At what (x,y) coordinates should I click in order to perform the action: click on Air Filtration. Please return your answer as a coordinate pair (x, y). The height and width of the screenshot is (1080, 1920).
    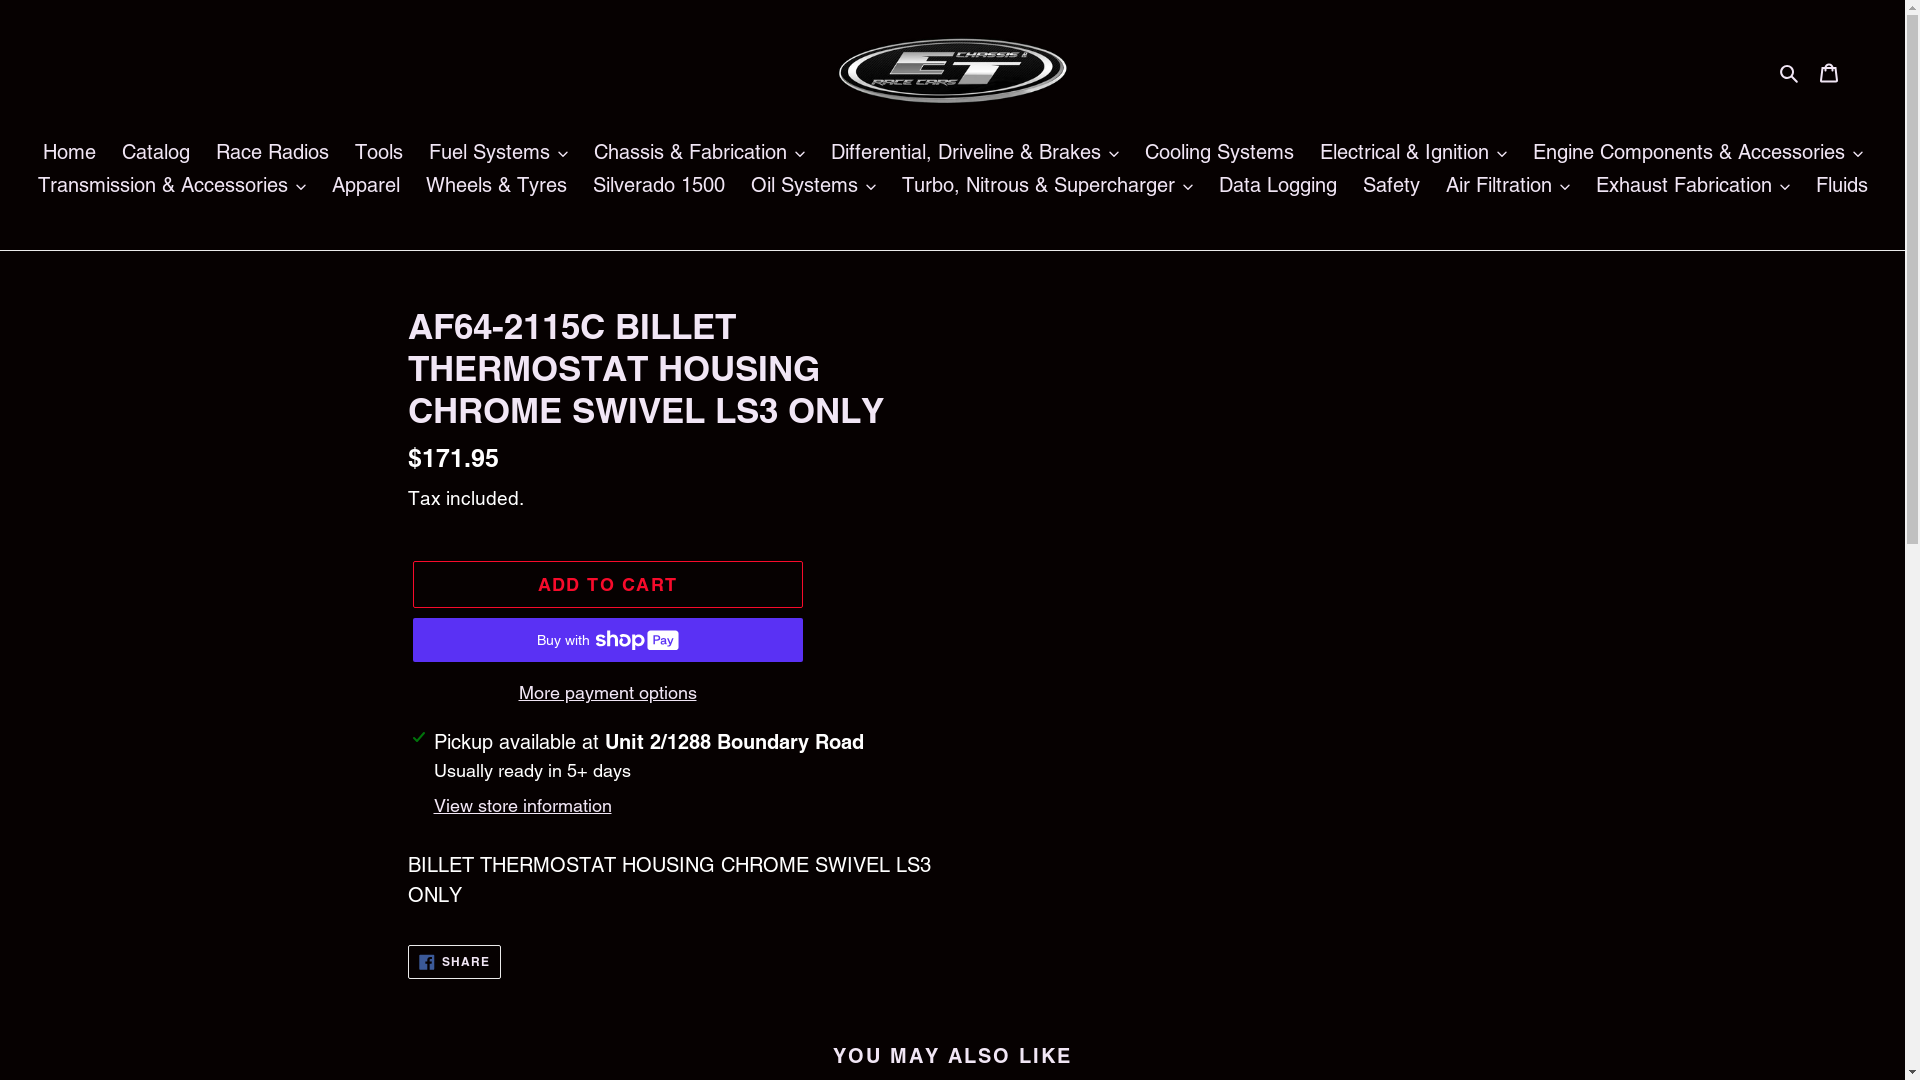
    Looking at the image, I should click on (1508, 186).